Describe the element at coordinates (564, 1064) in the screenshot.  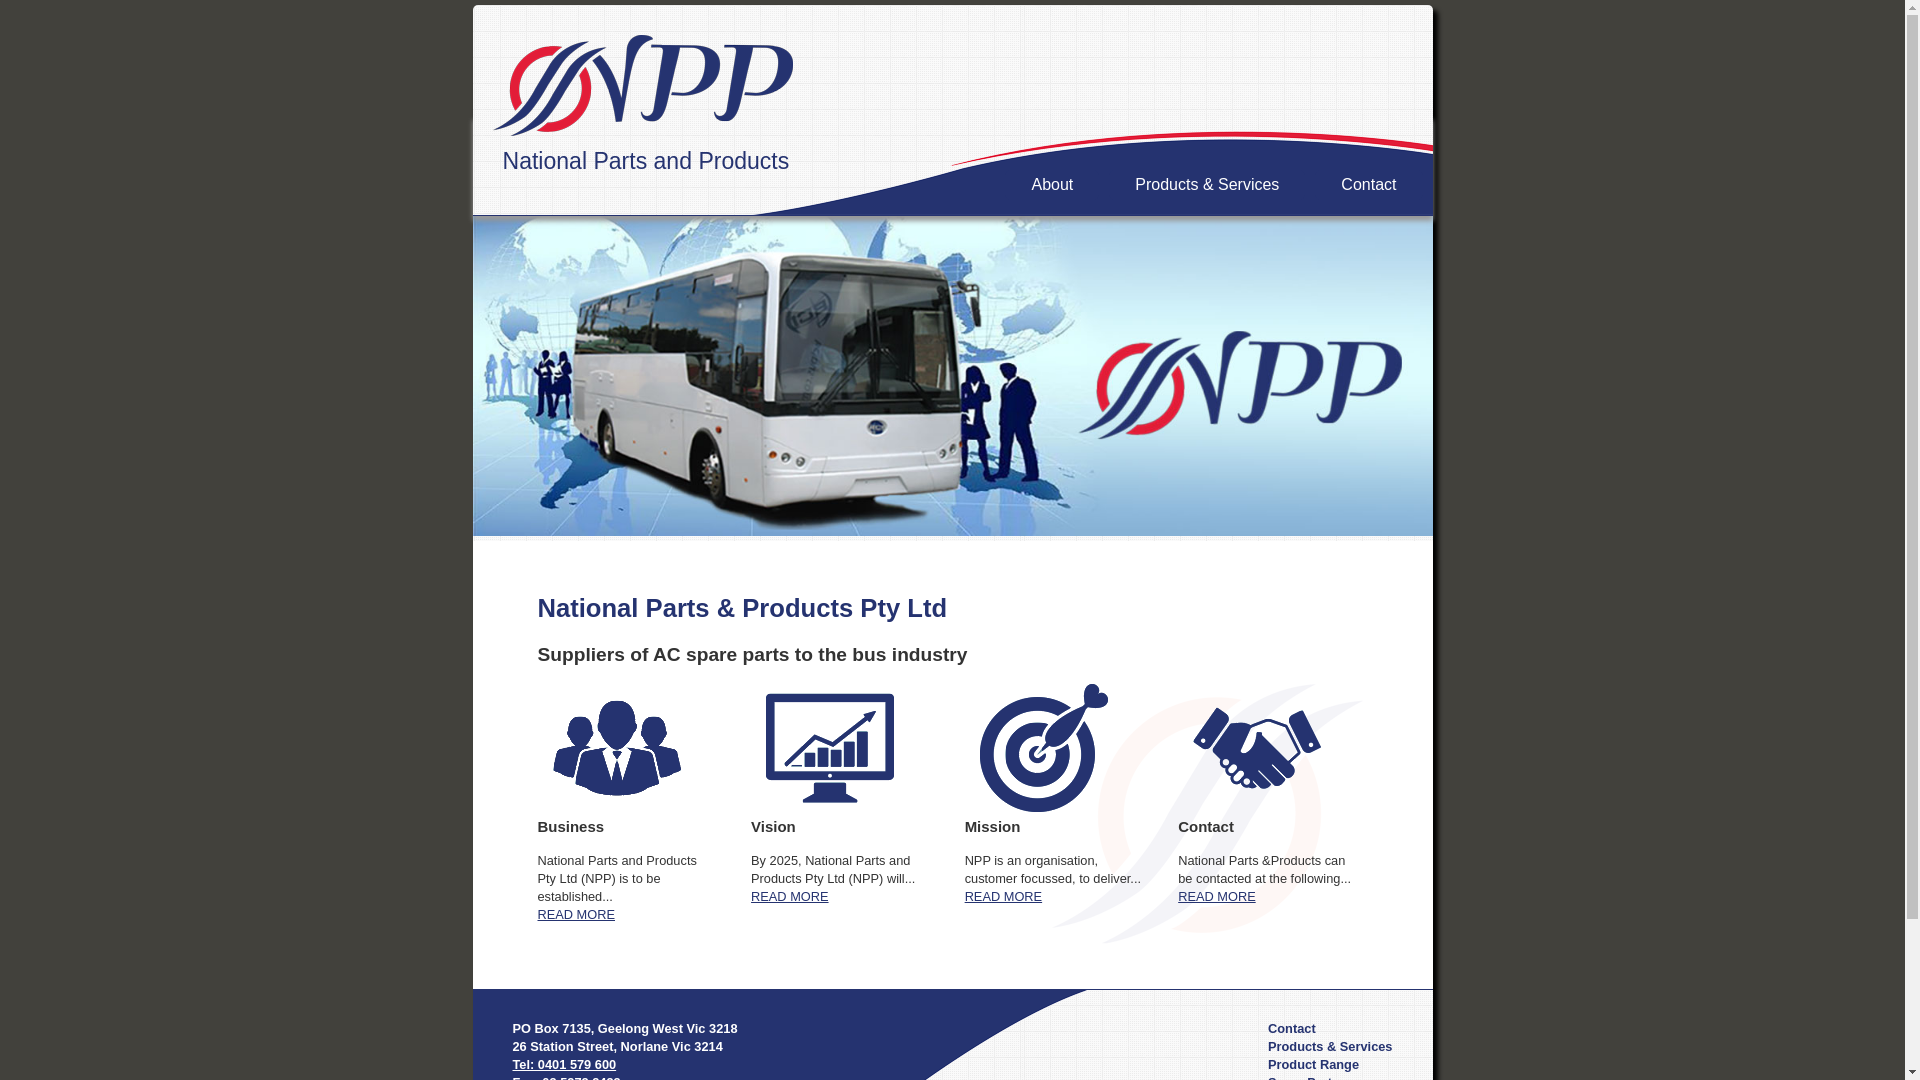
I see `Tel: 0401 579 600` at that location.